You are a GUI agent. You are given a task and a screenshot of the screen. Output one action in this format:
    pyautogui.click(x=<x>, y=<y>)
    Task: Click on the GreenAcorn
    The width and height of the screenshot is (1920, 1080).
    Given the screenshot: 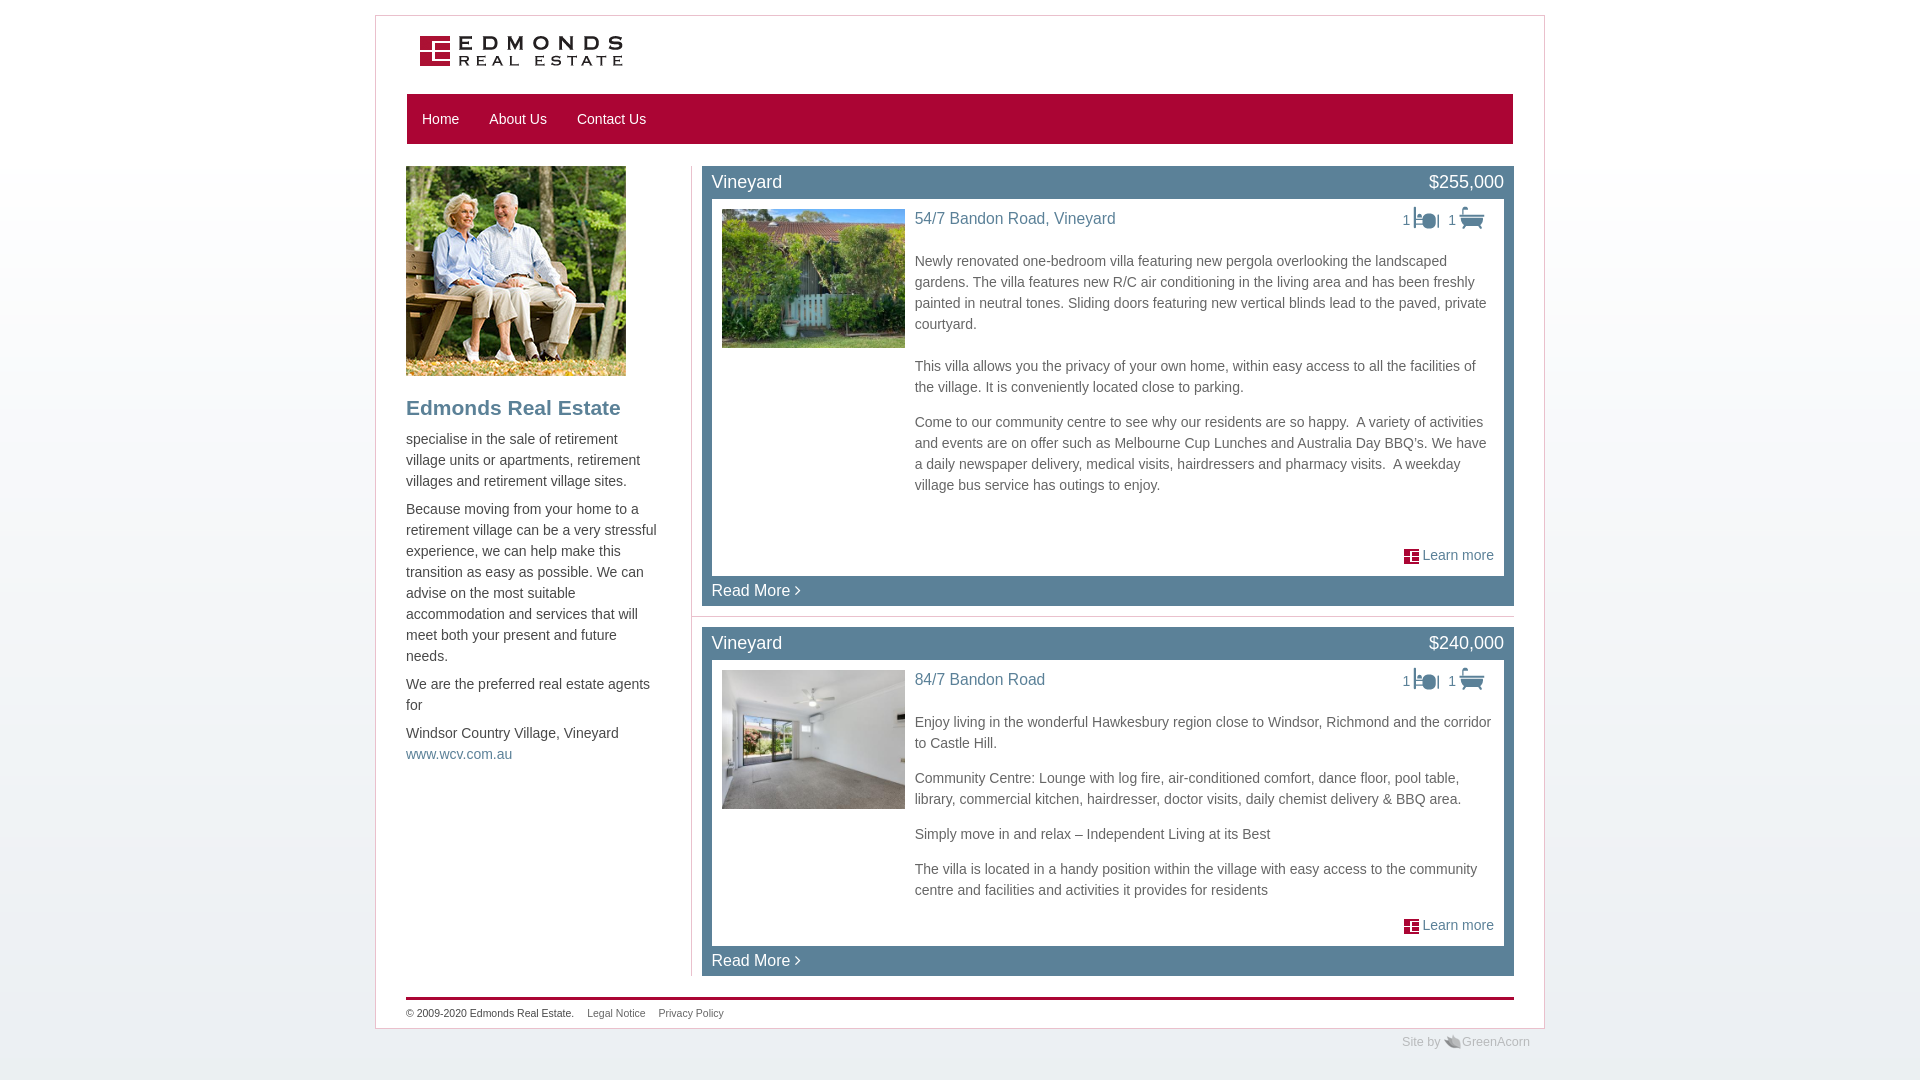 What is the action you would take?
    pyautogui.click(x=1452, y=1042)
    